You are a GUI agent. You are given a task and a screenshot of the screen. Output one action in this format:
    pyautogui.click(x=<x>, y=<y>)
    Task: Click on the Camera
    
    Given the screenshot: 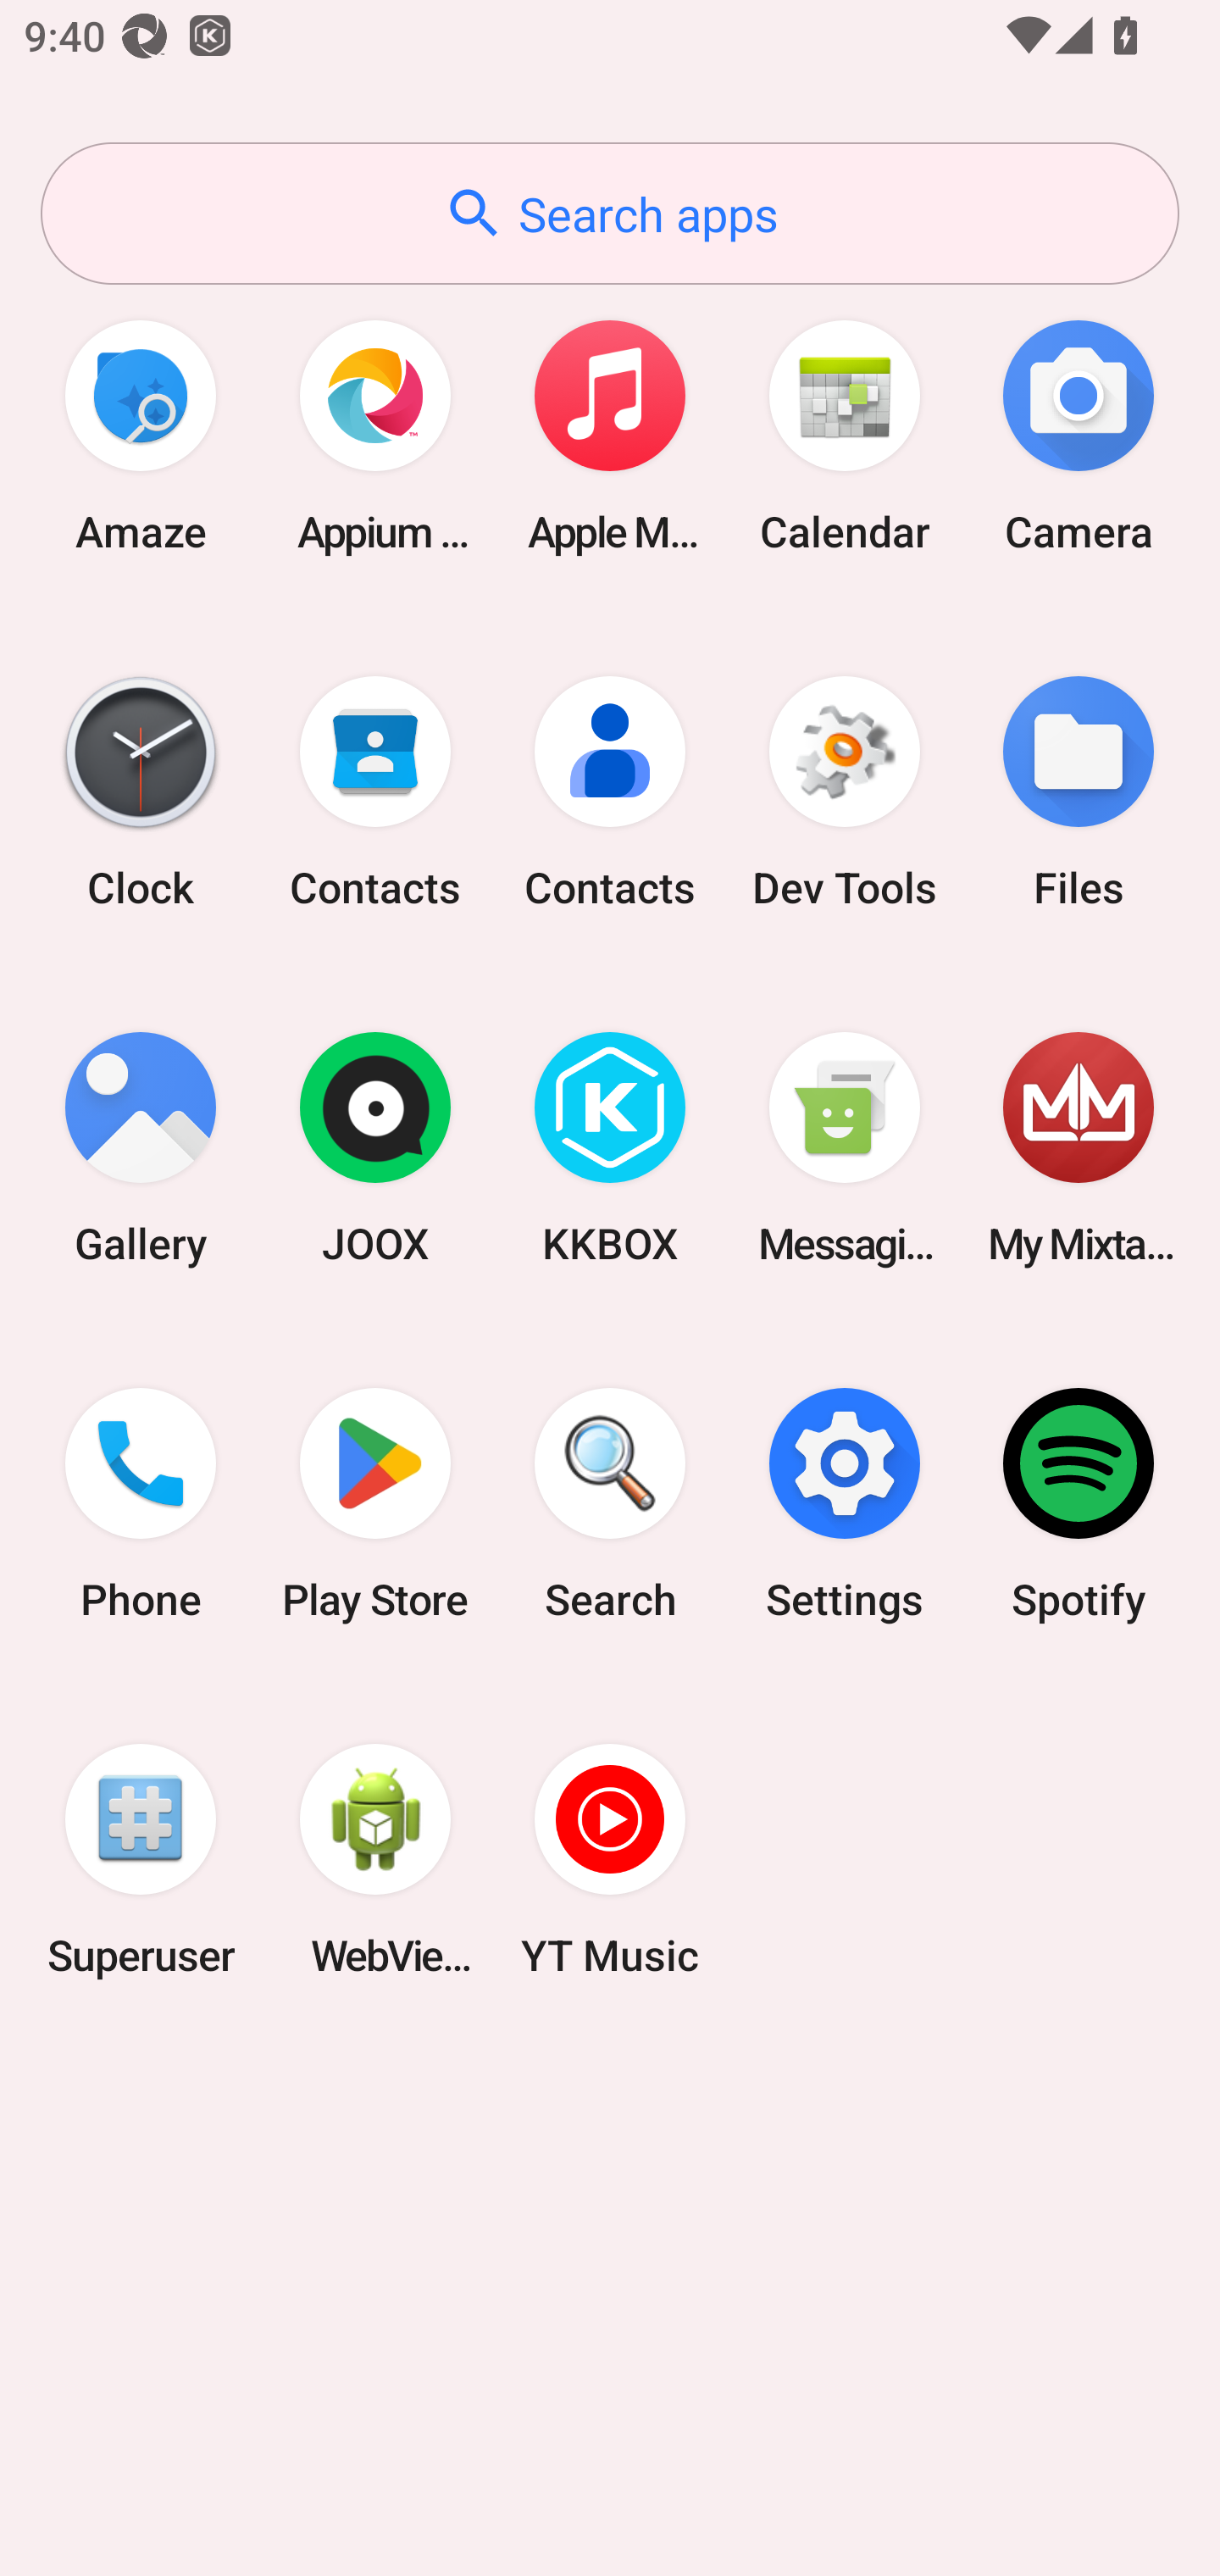 What is the action you would take?
    pyautogui.click(x=1079, y=436)
    